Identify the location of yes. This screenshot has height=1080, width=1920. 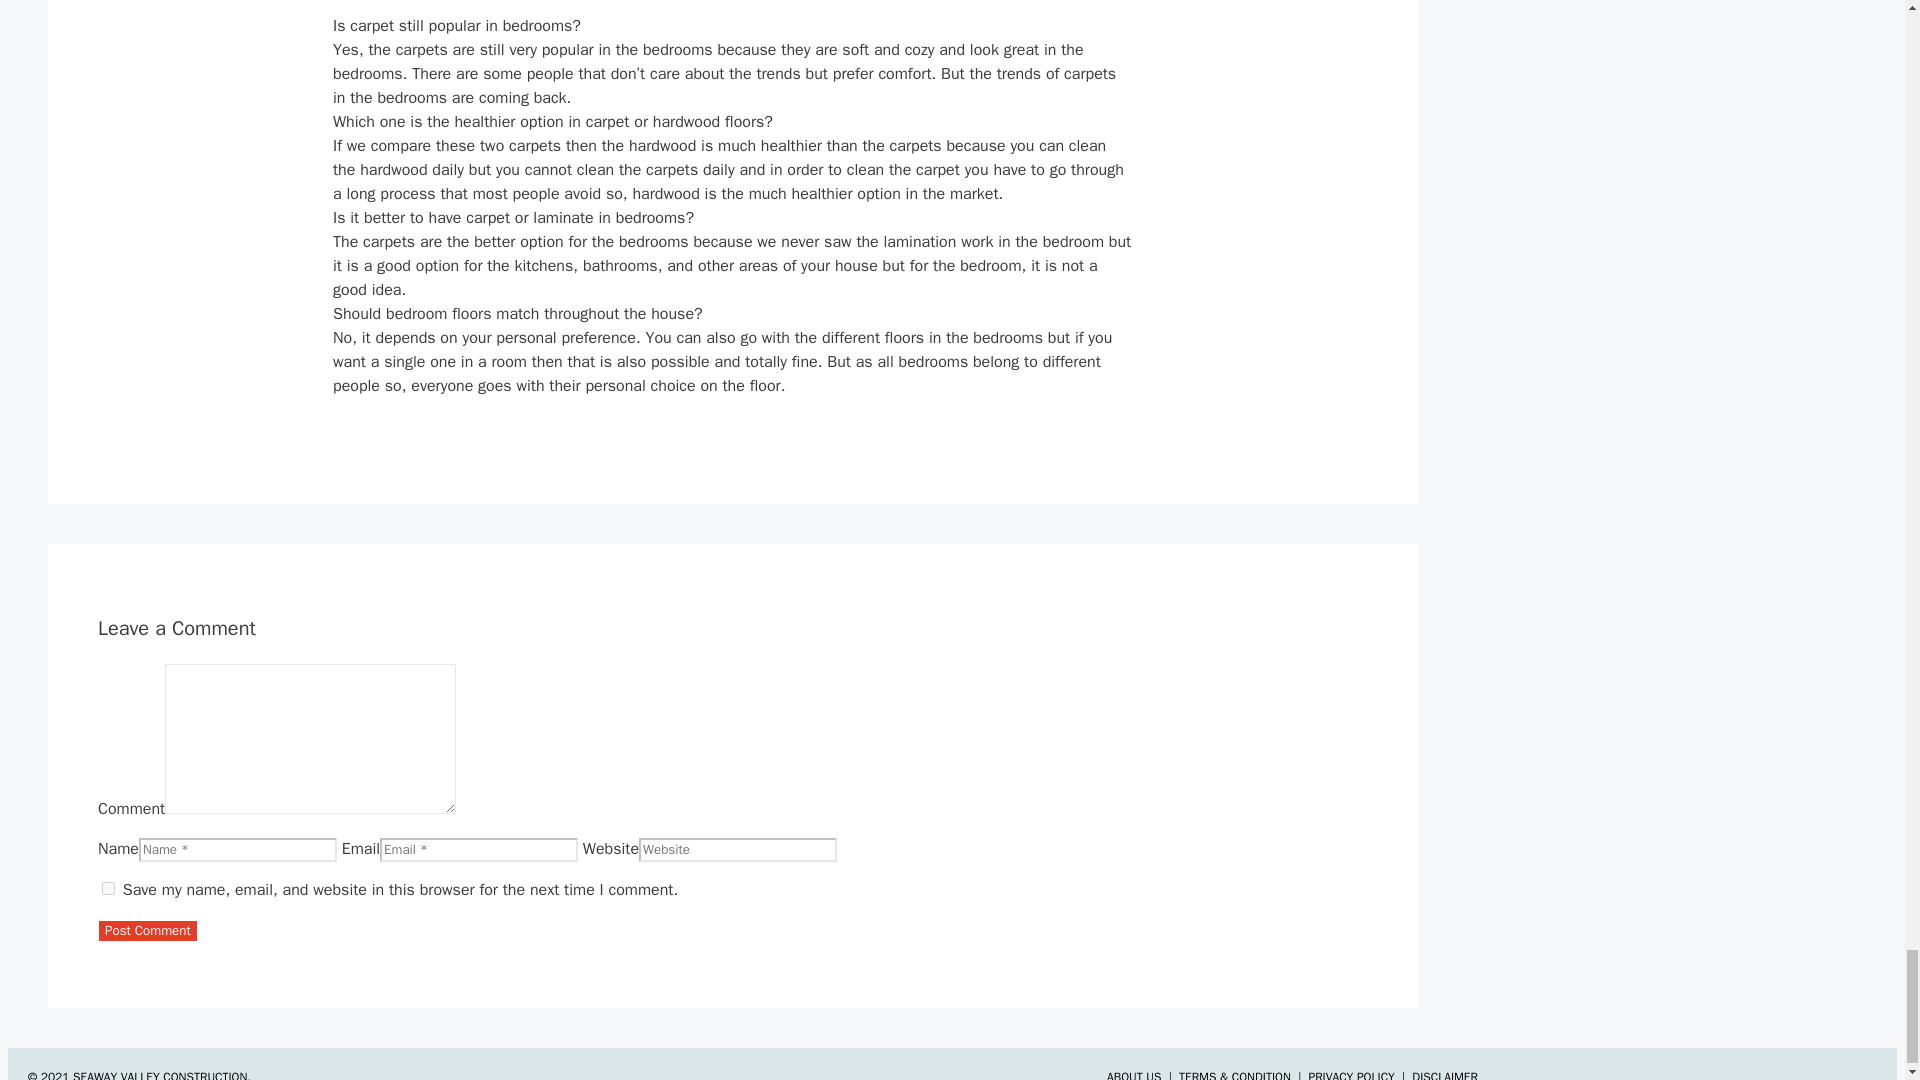
(108, 888).